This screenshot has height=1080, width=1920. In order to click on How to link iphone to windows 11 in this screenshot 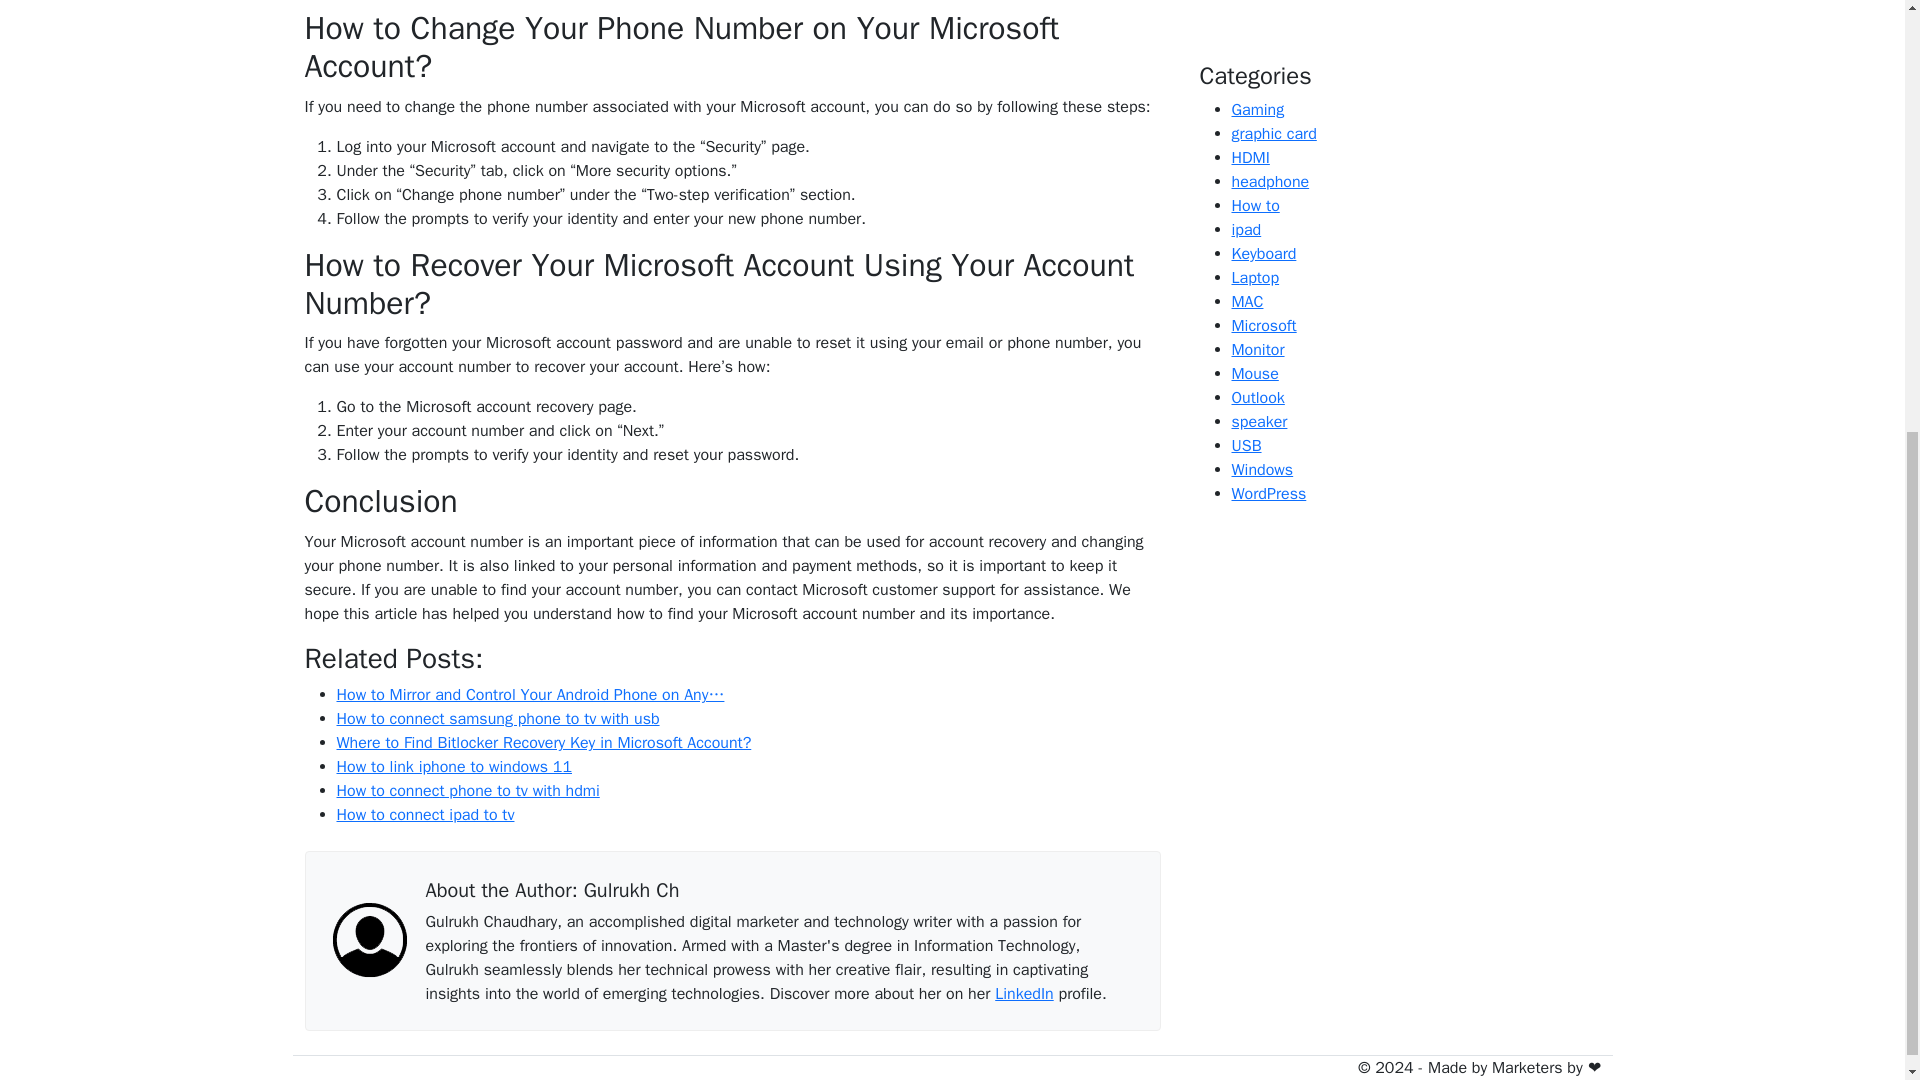, I will do `click(454, 766)`.